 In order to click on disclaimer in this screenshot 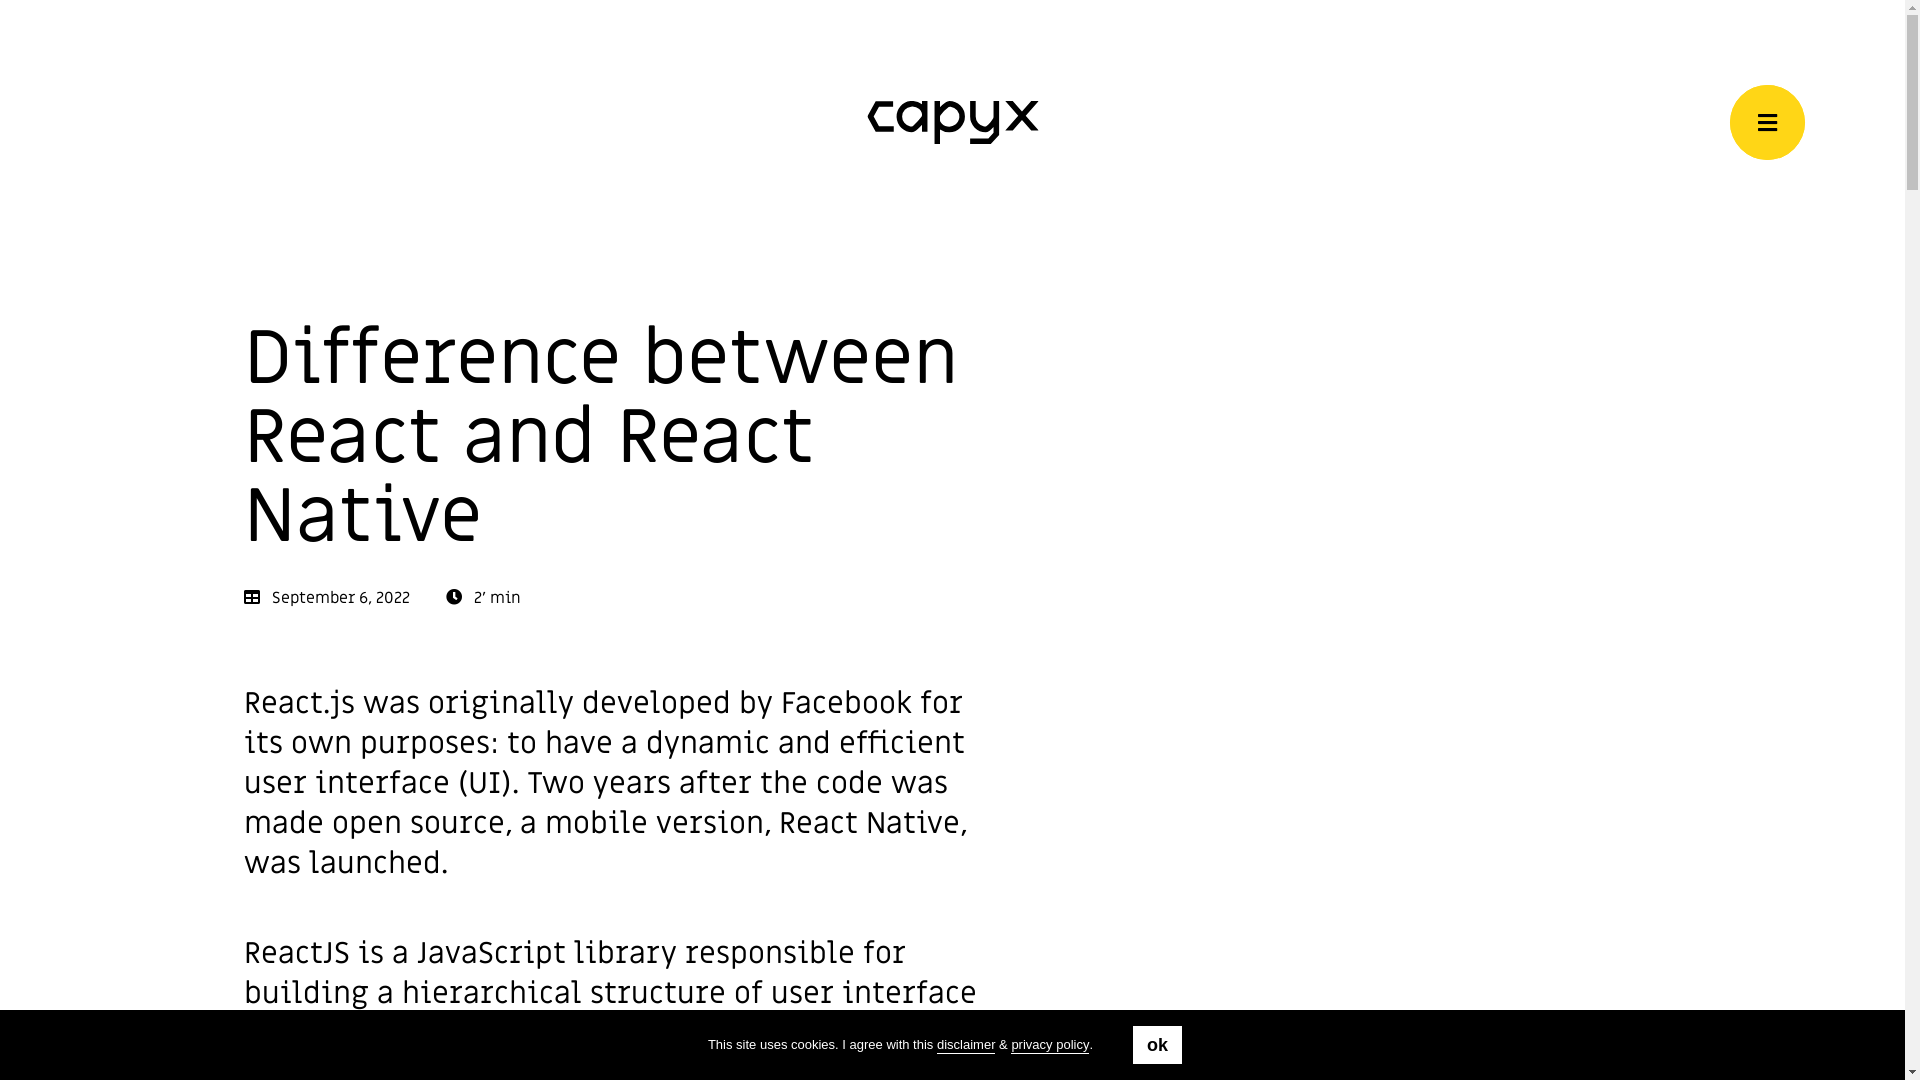, I will do `click(966, 1045)`.